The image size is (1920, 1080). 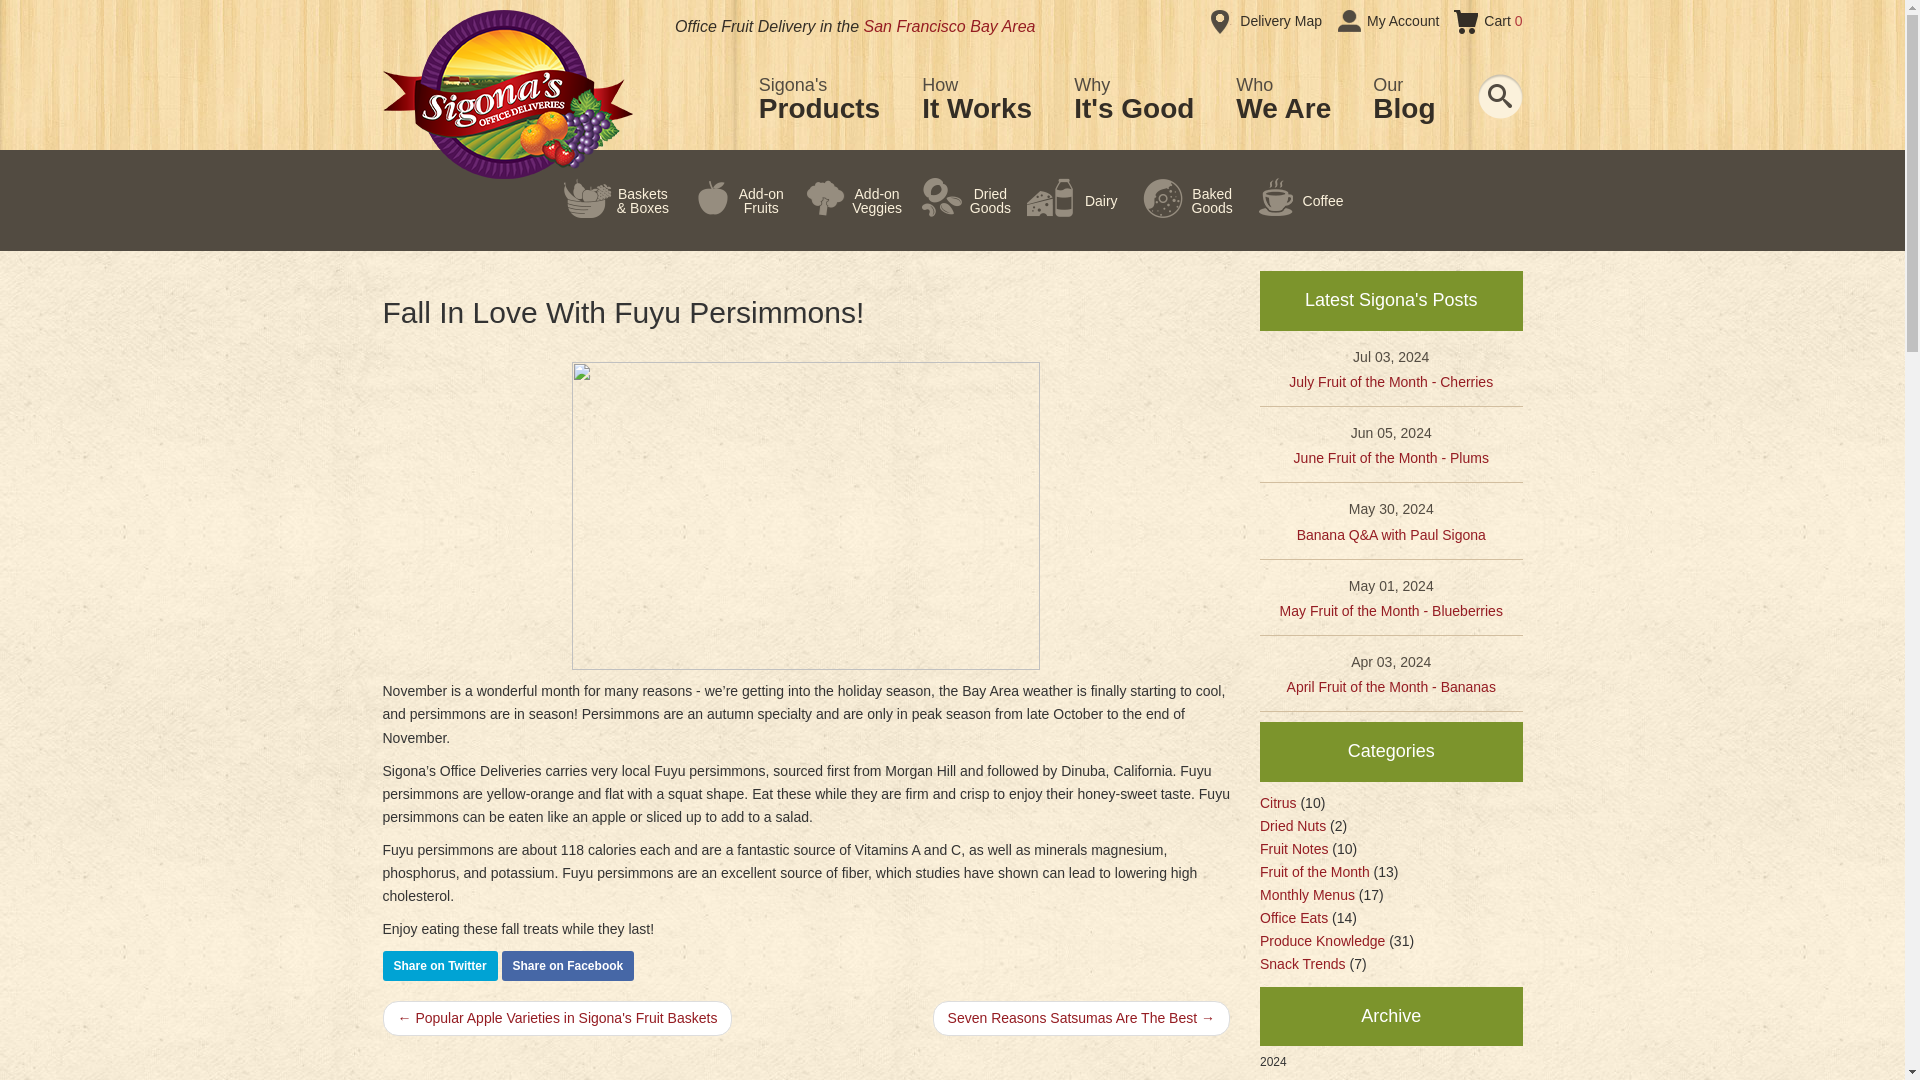 What do you see at coordinates (818, 99) in the screenshot?
I see `Dried Goods` at bounding box center [818, 99].